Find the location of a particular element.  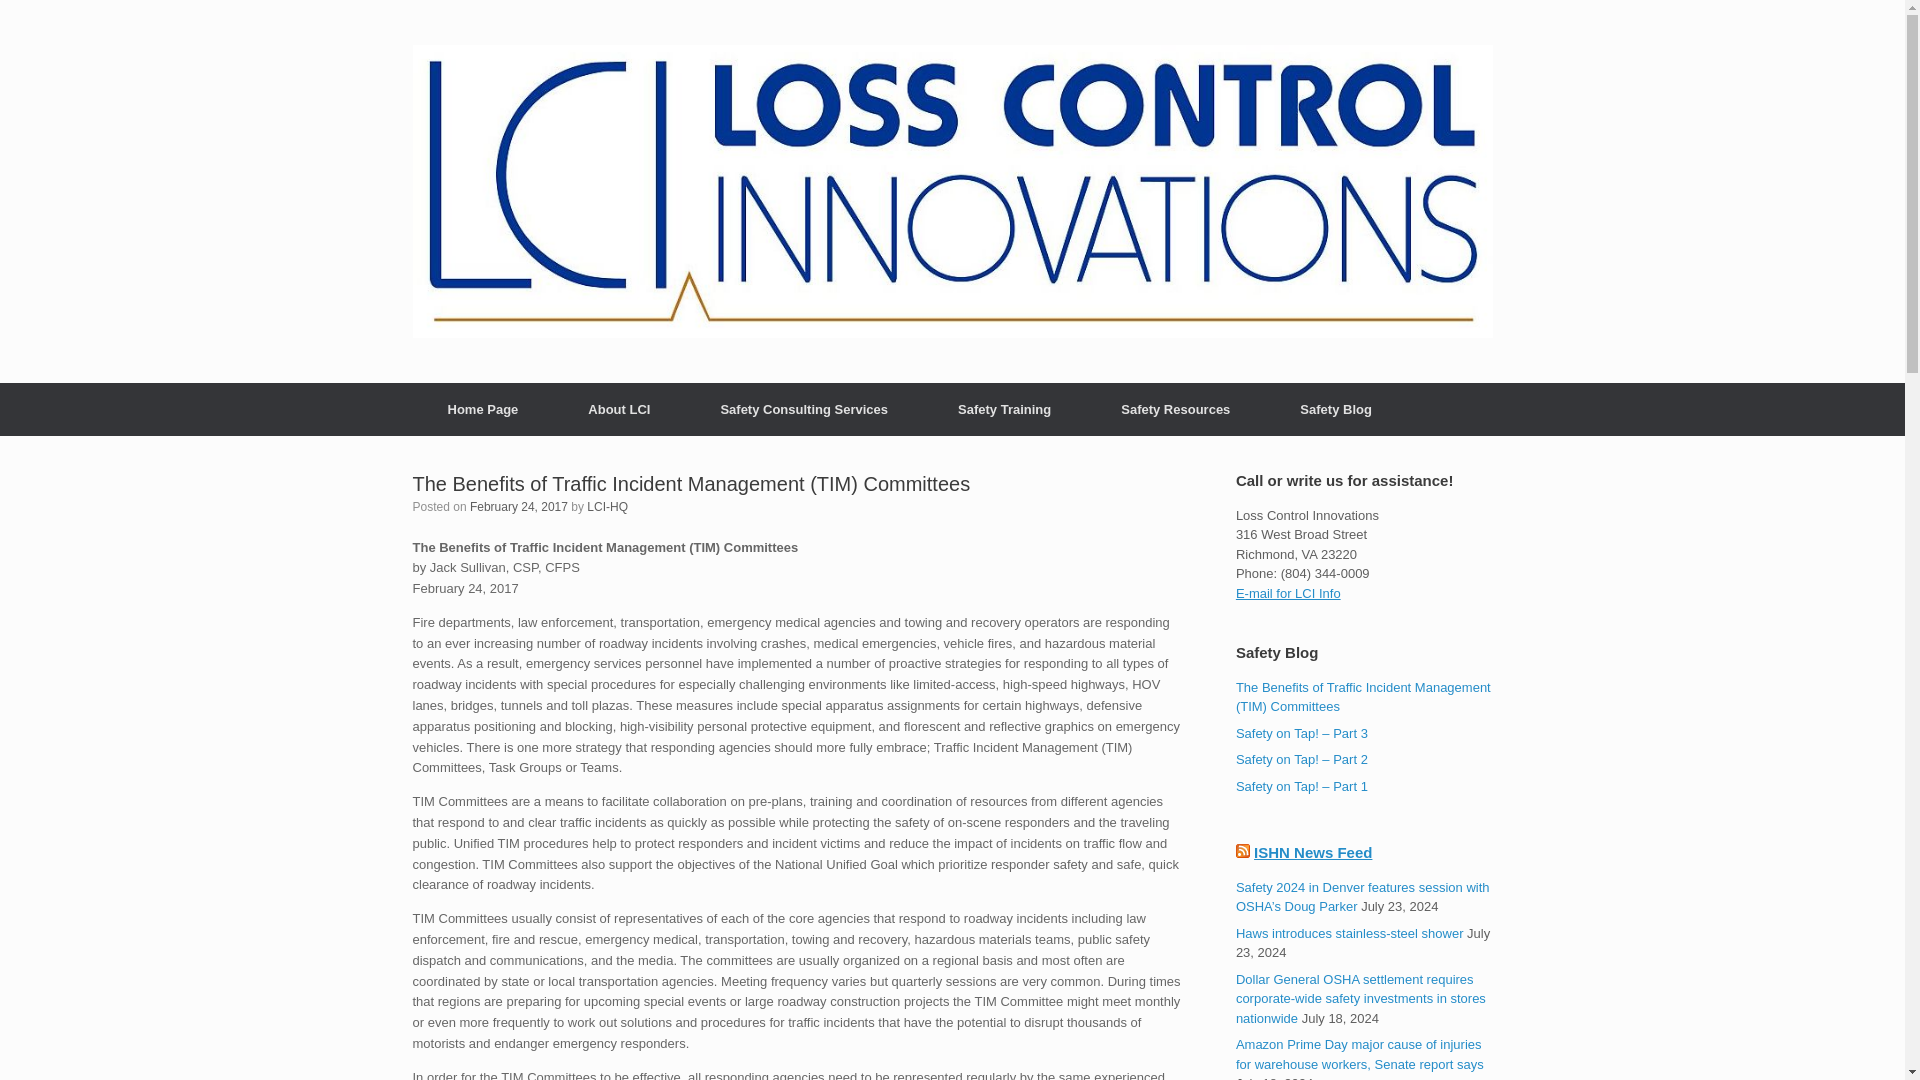

Safety Consulting Services is located at coordinates (804, 410).